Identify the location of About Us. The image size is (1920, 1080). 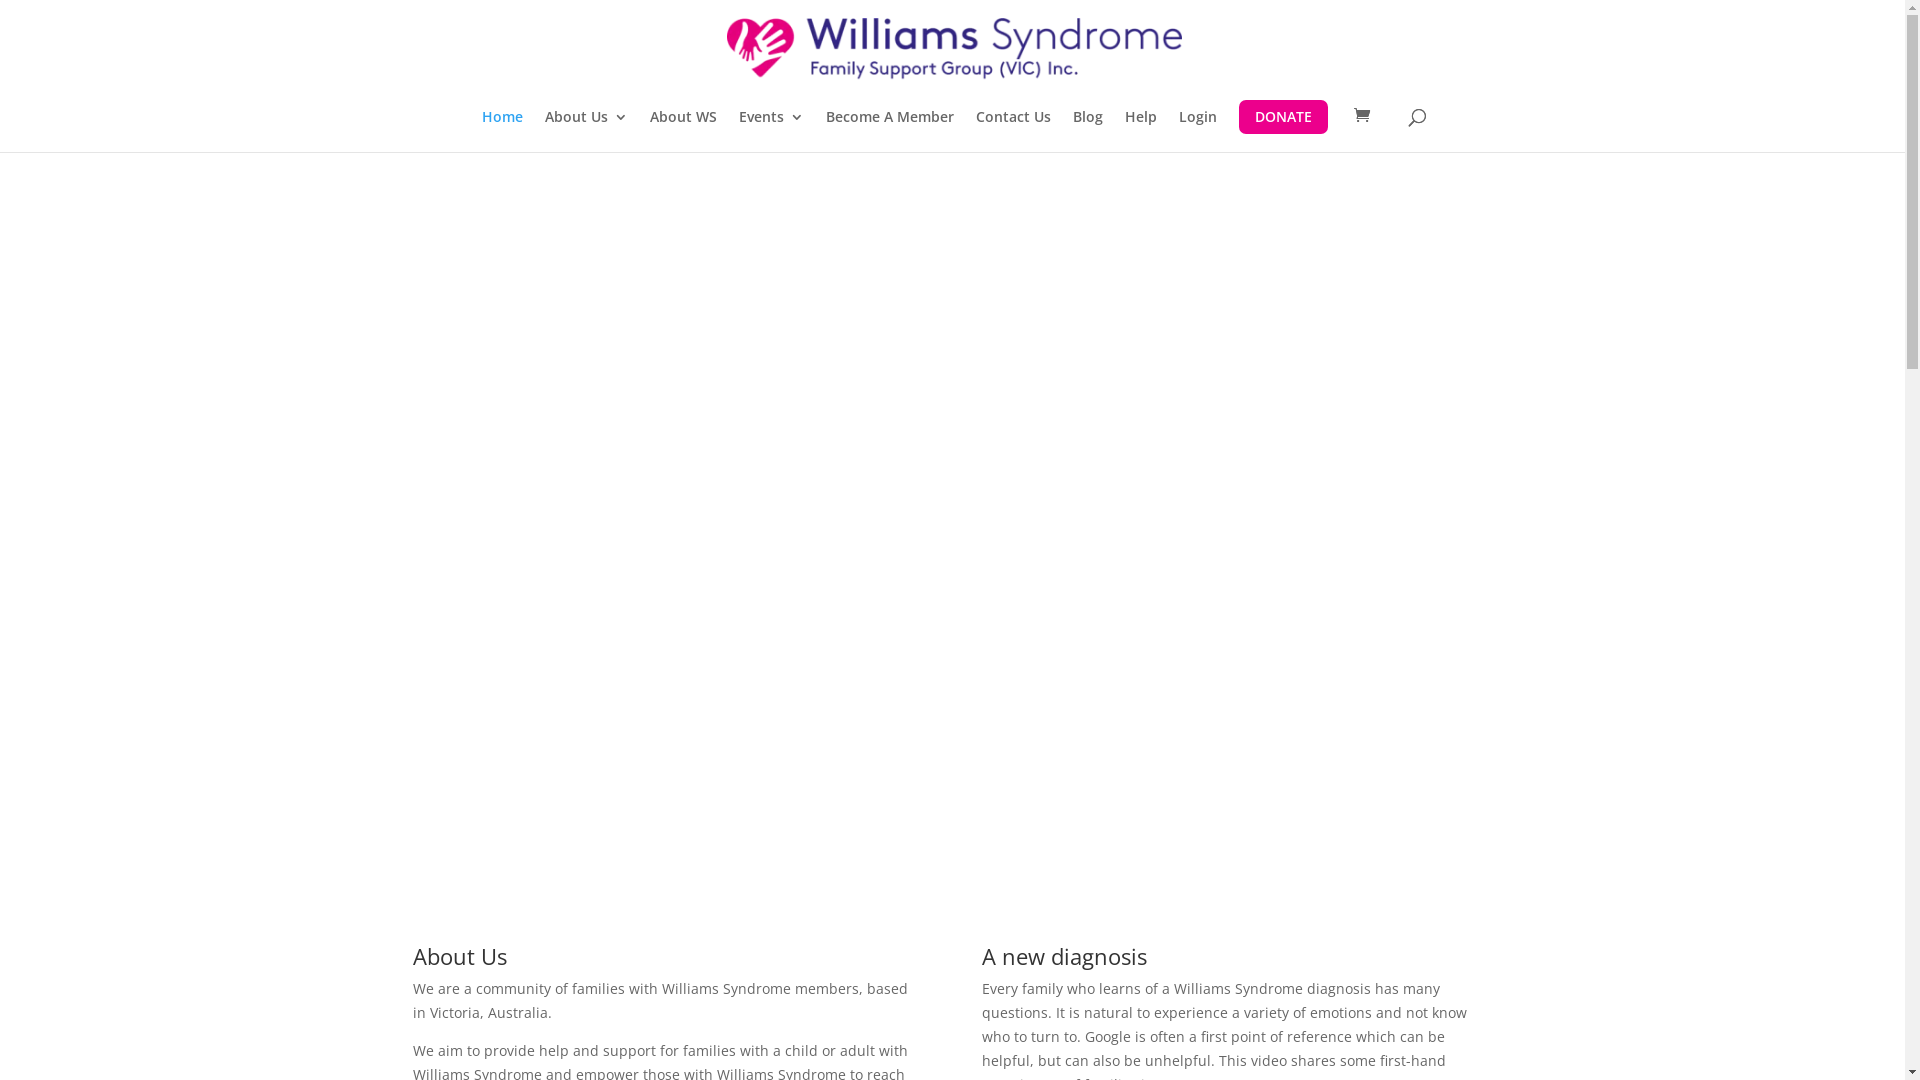
(586, 131).